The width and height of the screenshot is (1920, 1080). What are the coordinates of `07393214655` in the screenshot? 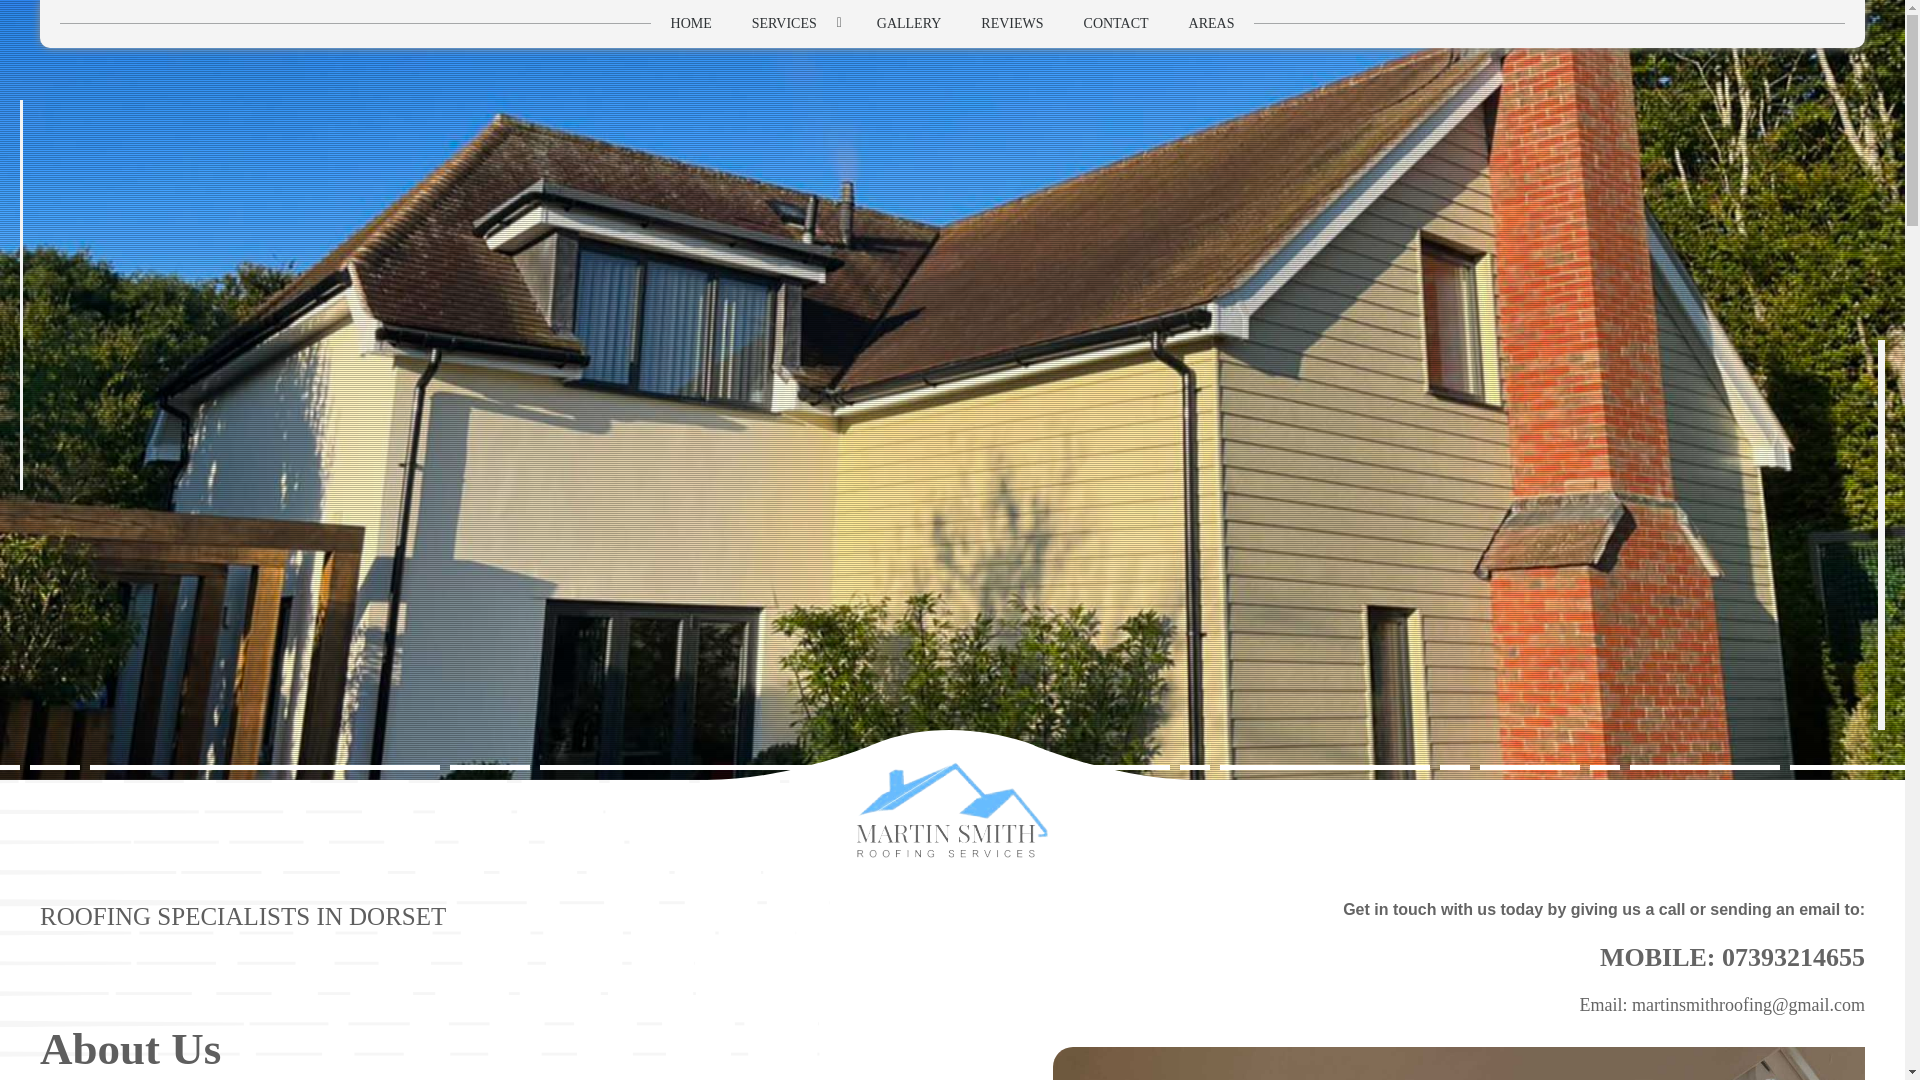 It's located at (1793, 957).